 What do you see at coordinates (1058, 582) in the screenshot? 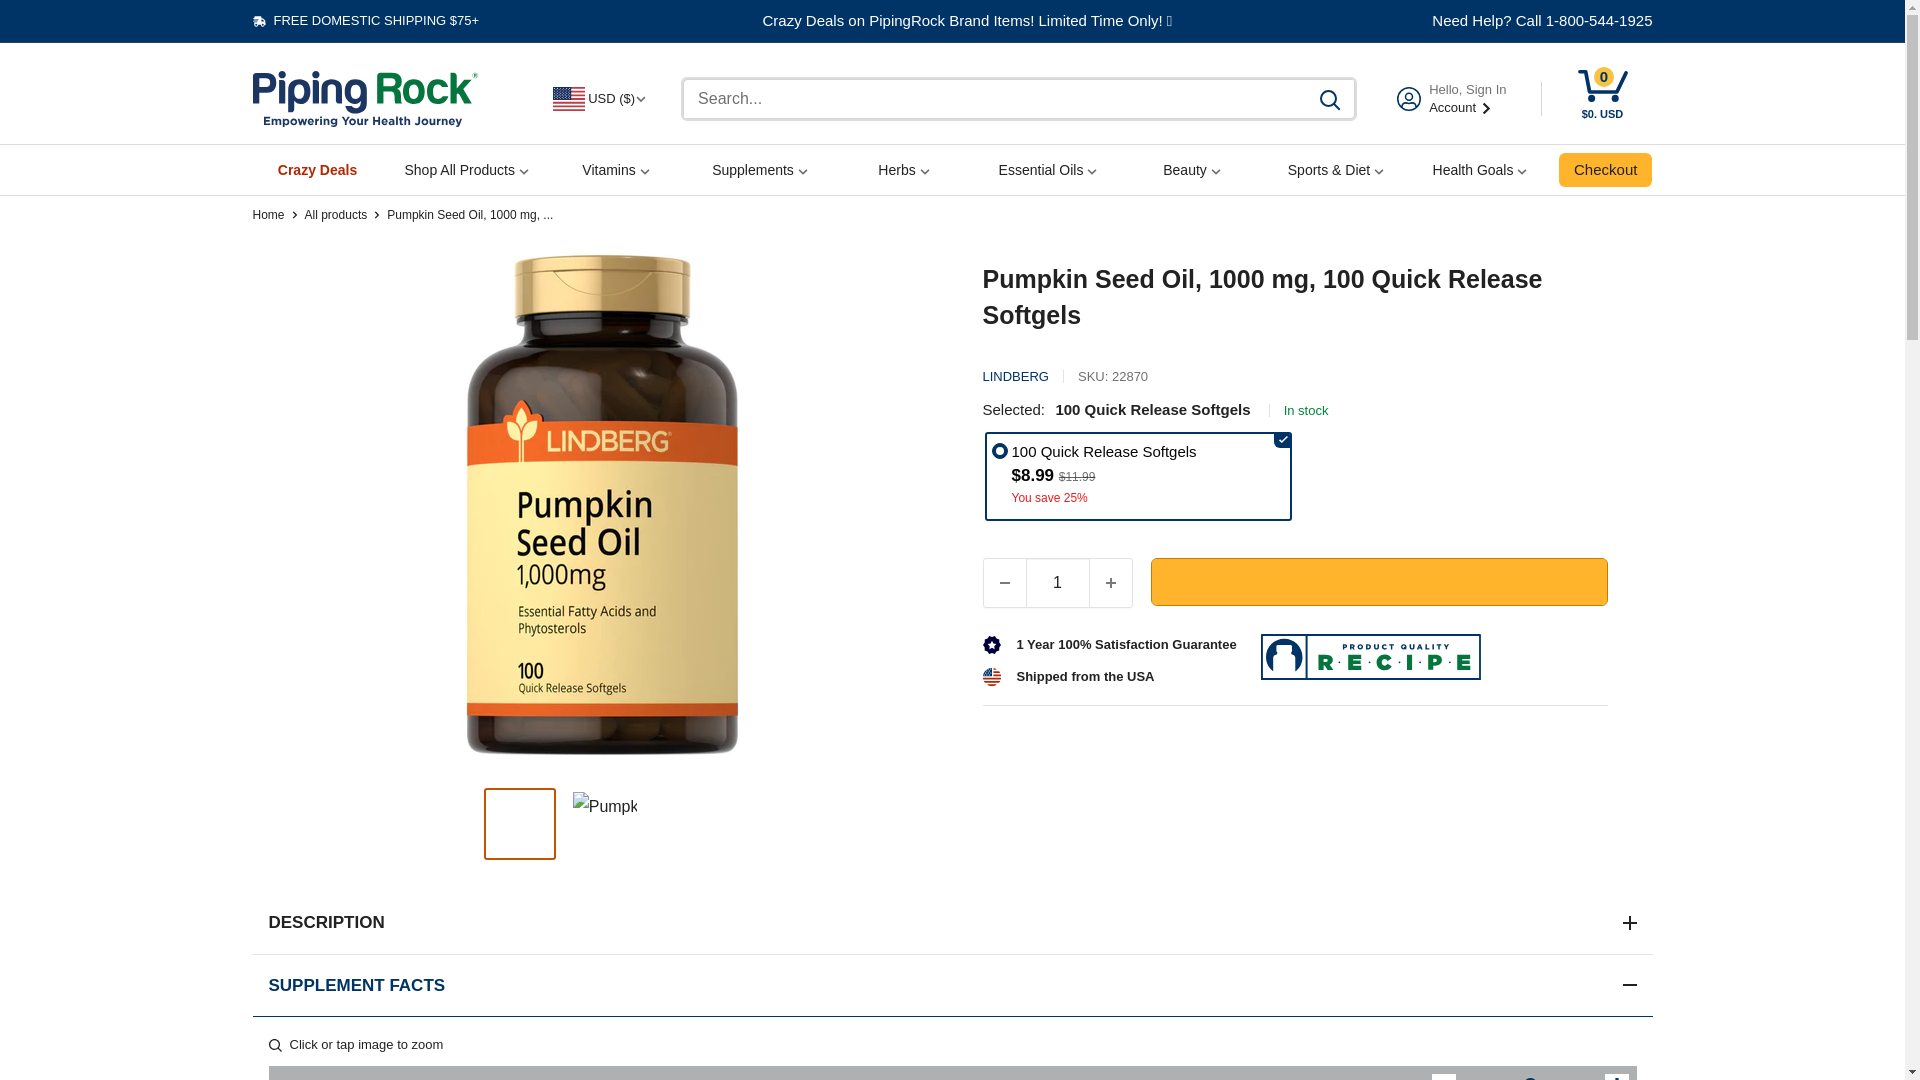
I see `1` at bounding box center [1058, 582].